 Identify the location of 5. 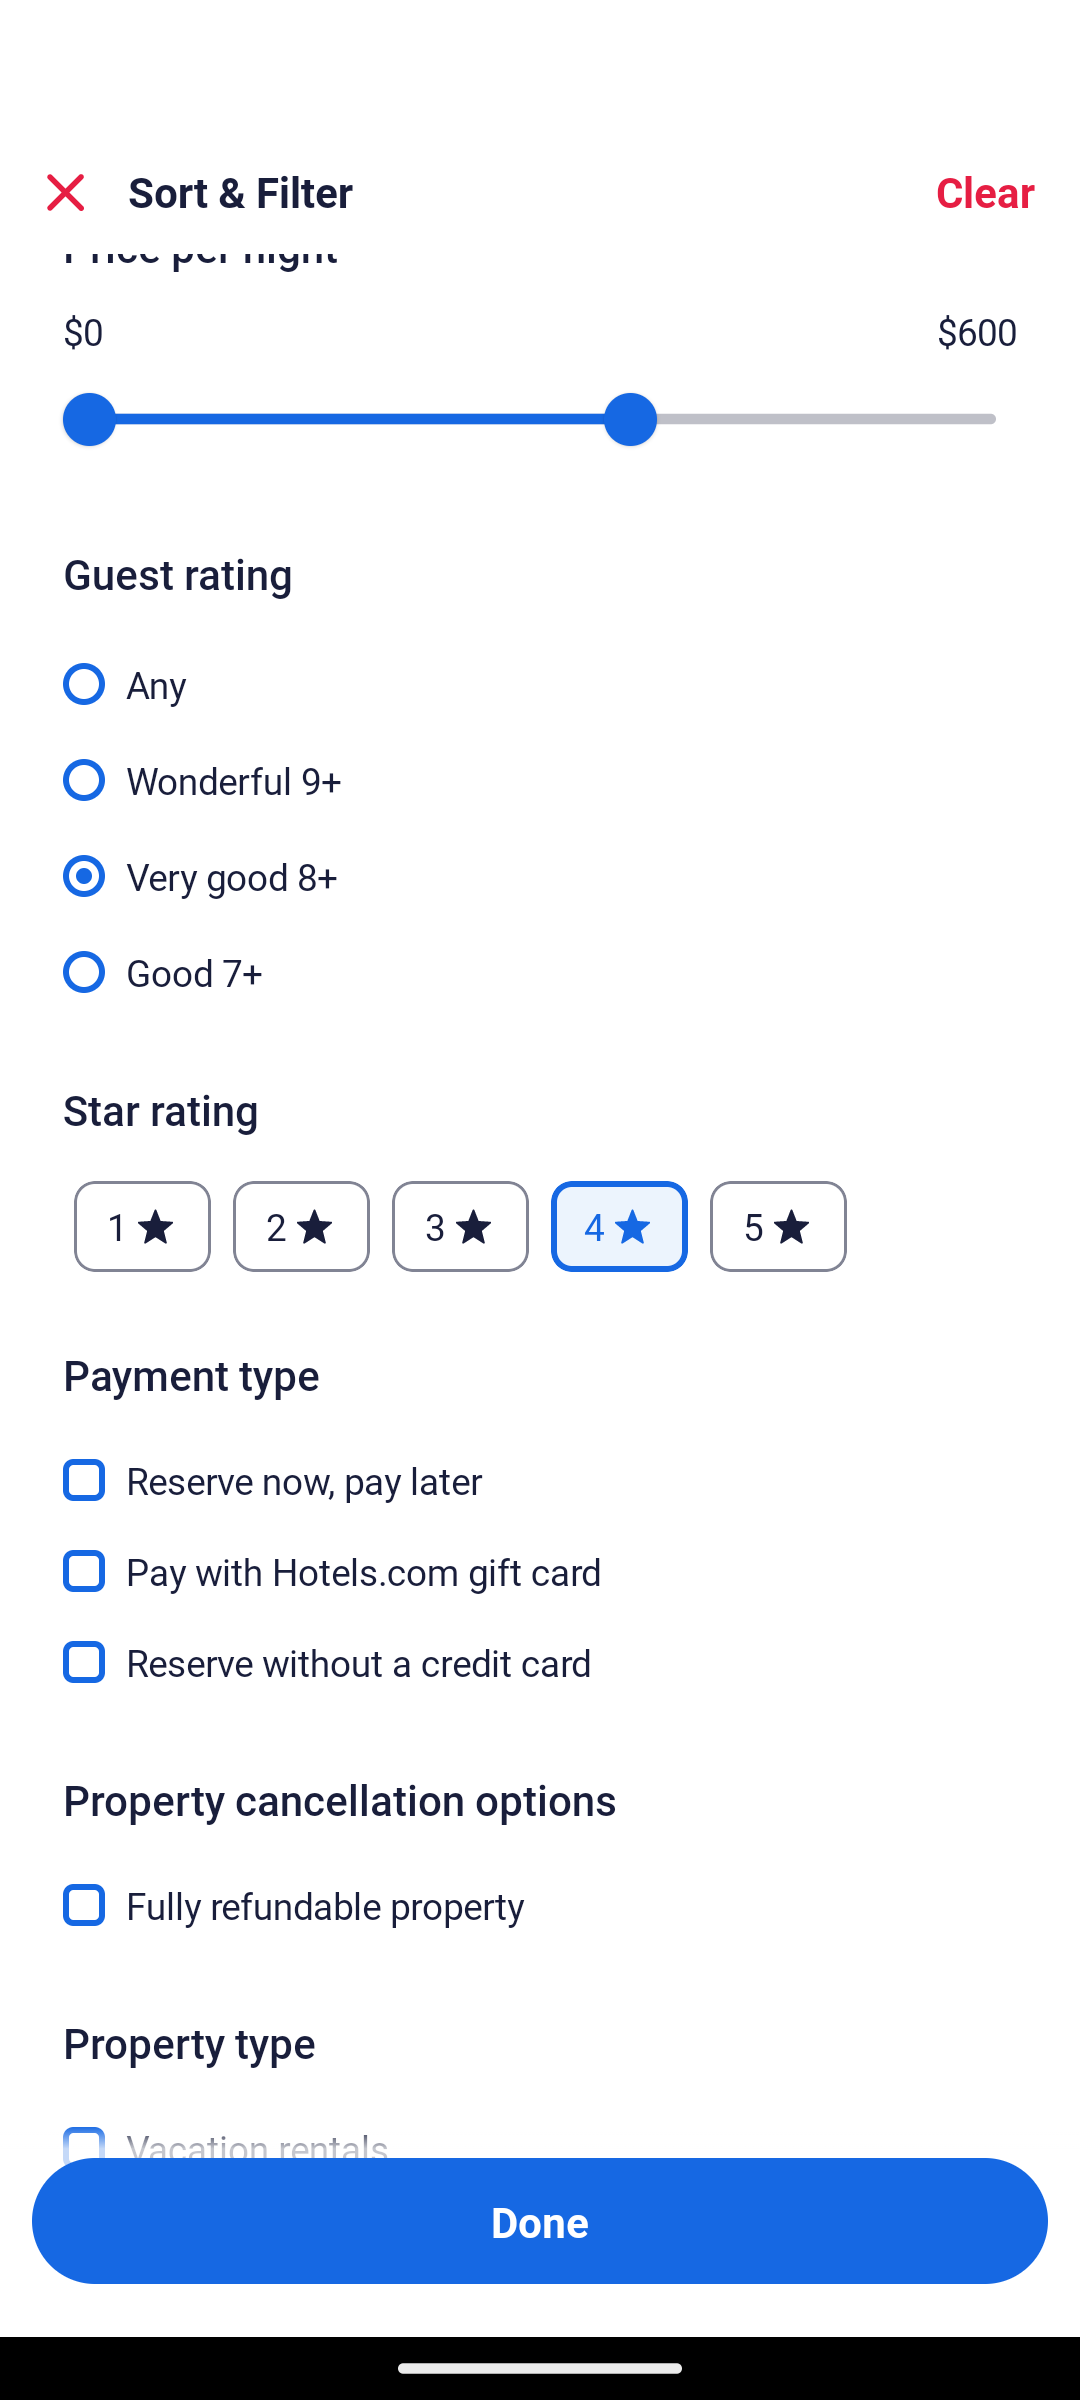
(778, 1228).